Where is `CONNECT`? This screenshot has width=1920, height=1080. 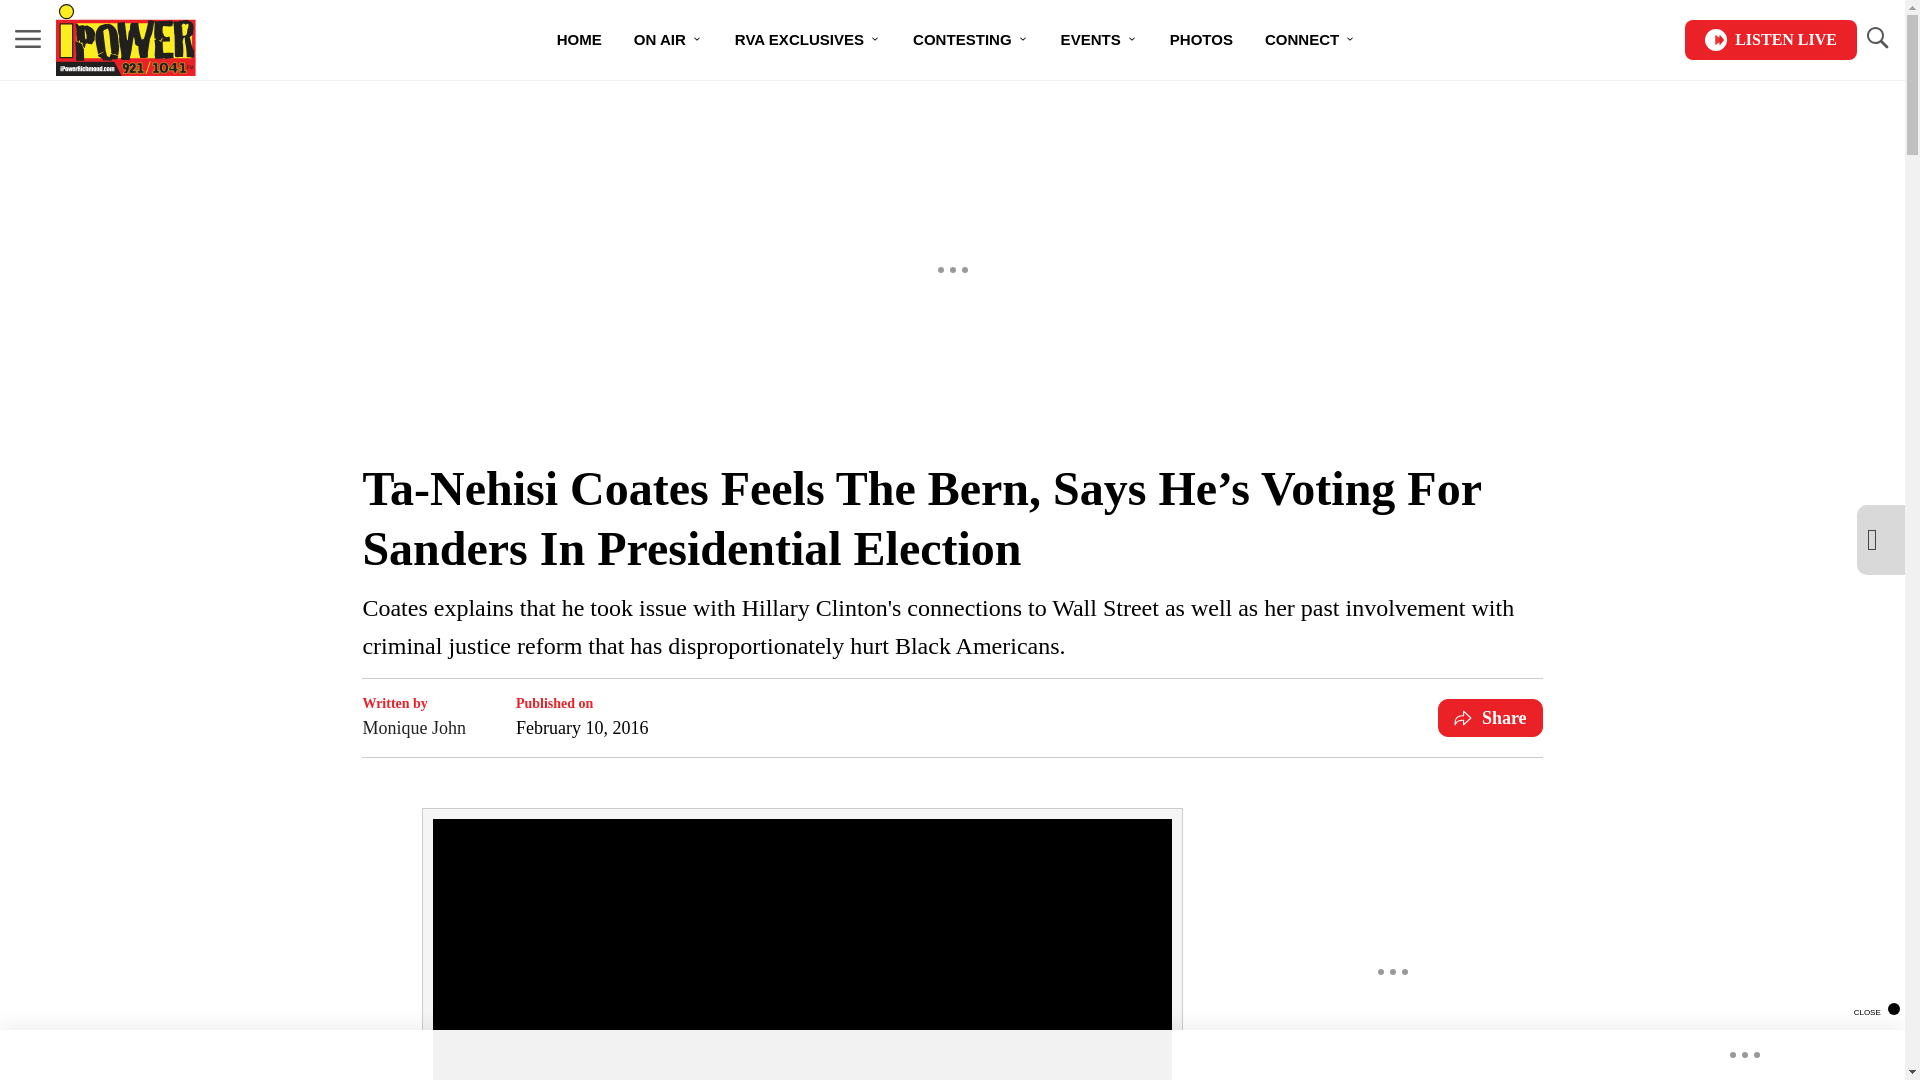 CONNECT is located at coordinates (1310, 40).